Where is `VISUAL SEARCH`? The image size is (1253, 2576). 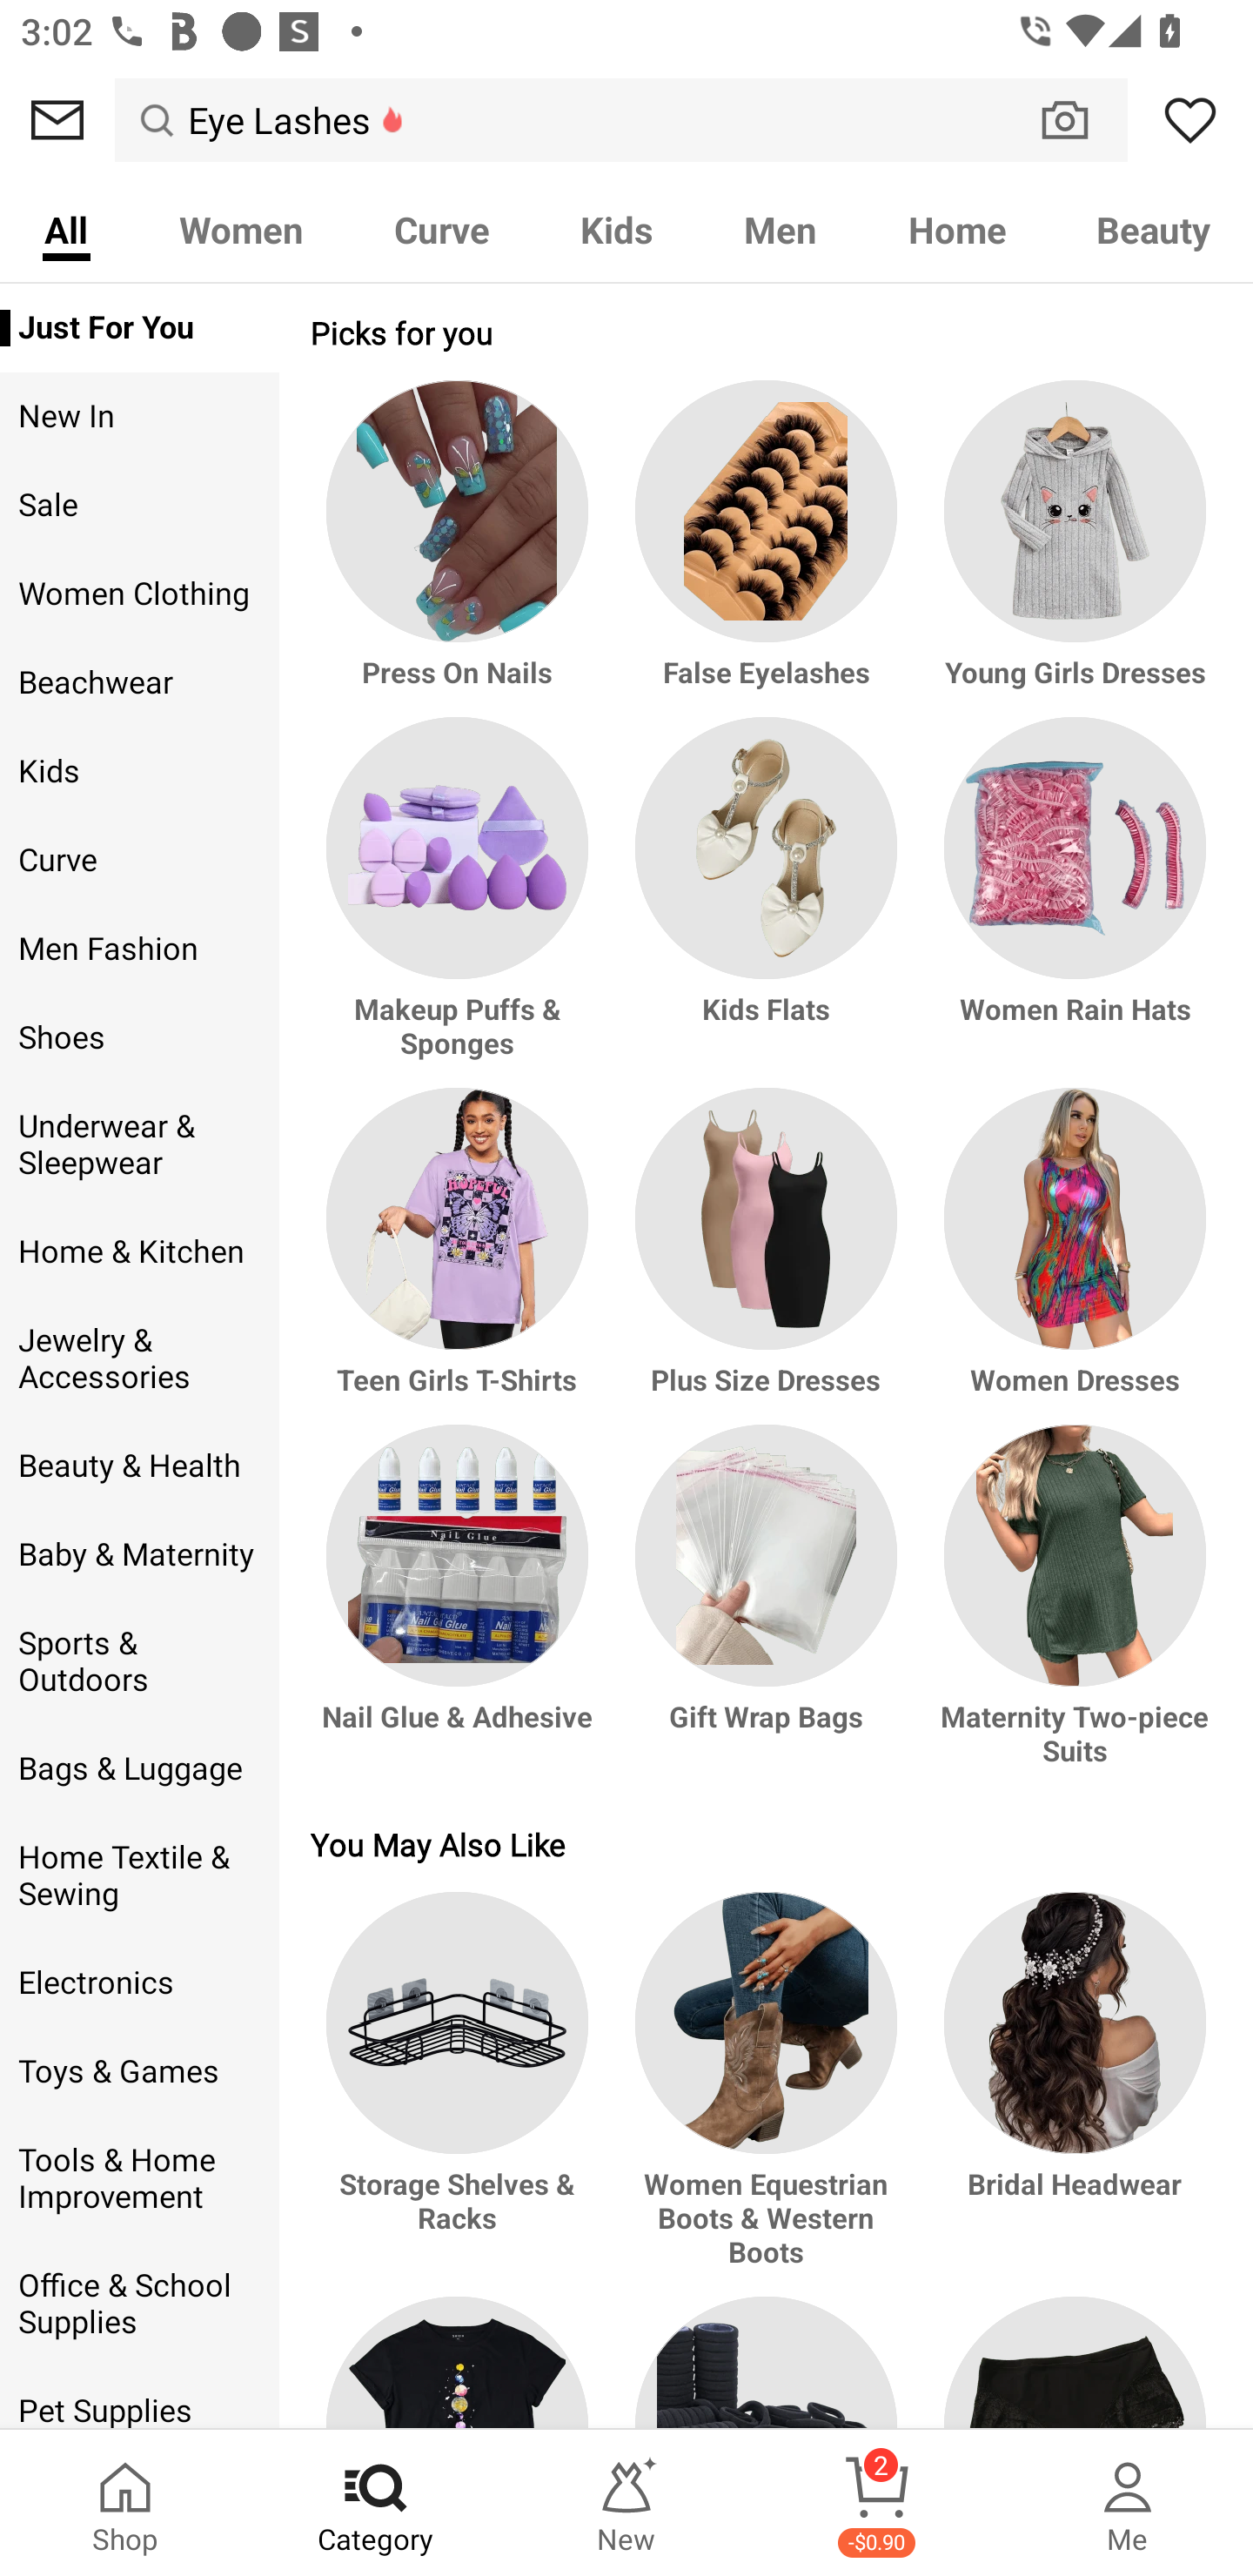 VISUAL SEARCH is located at coordinates (1081, 119).